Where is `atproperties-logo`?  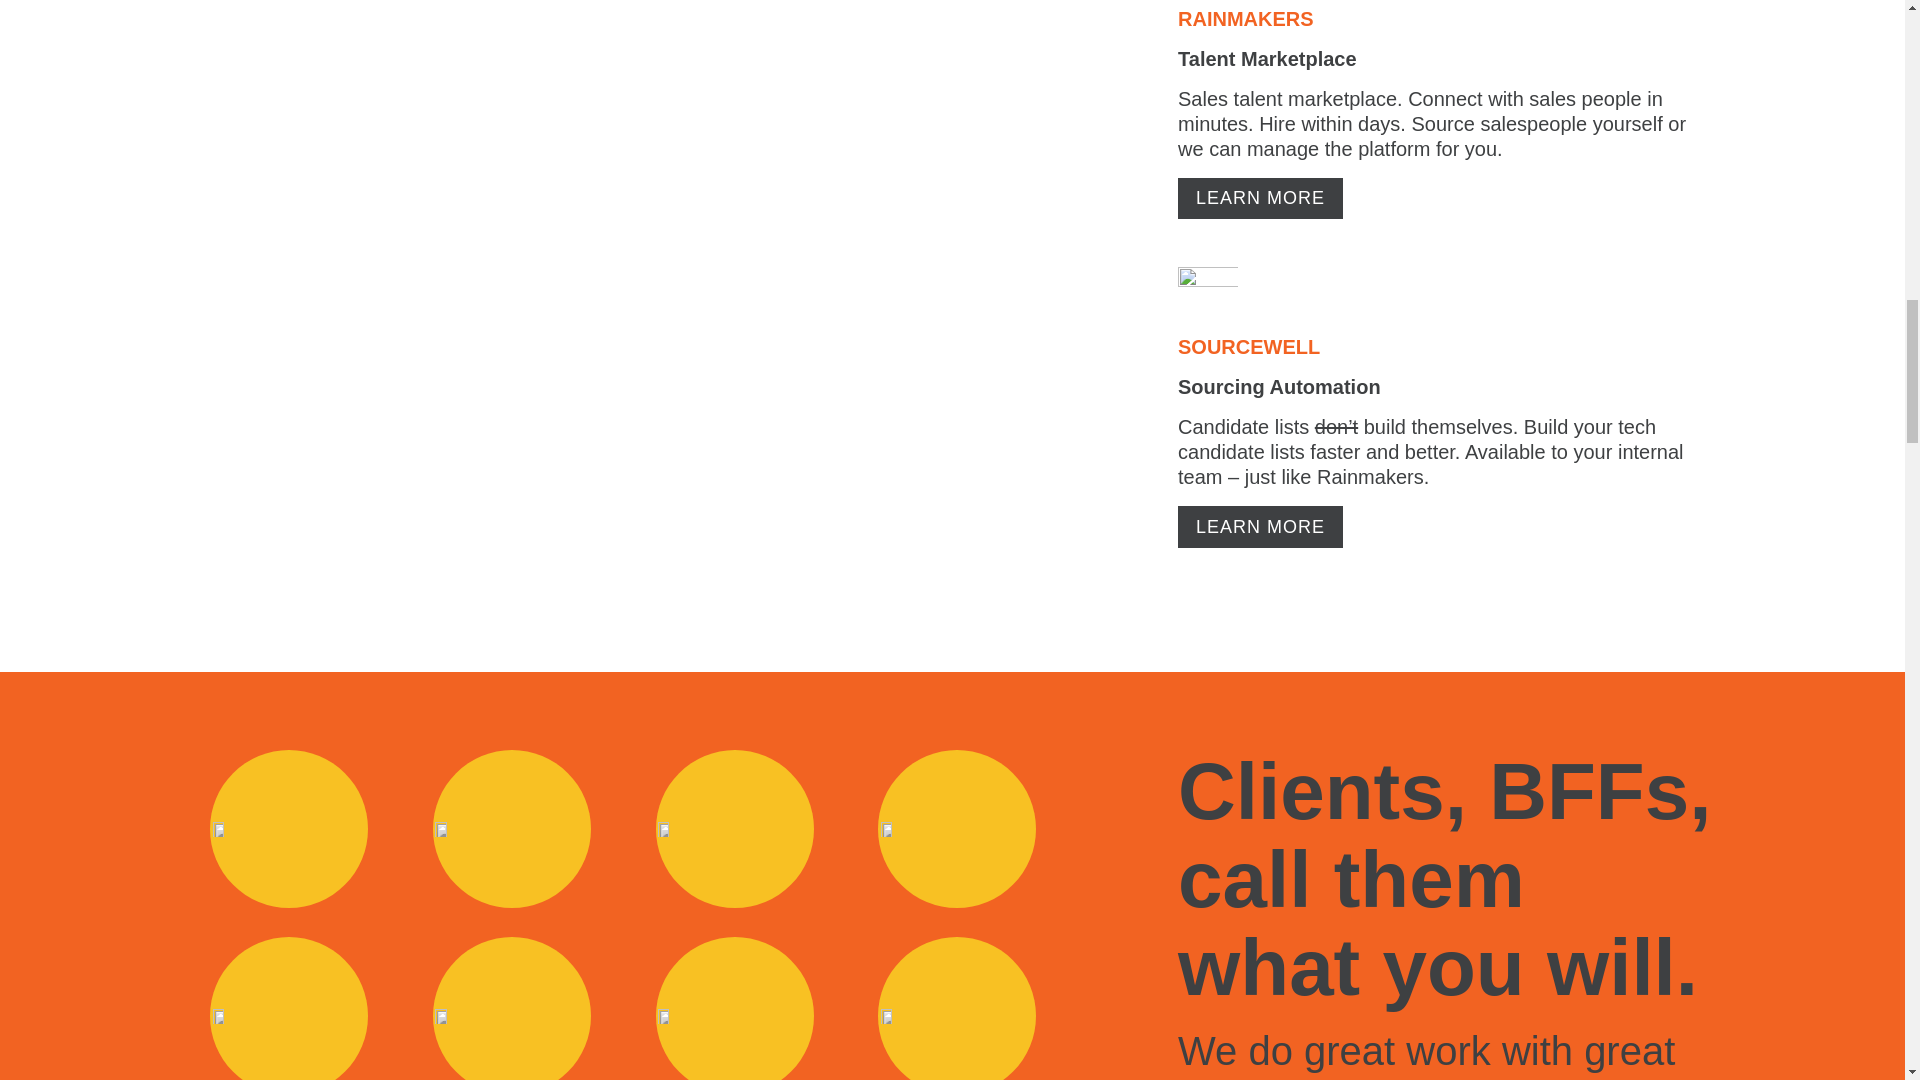 atproperties-logo is located at coordinates (666, 1016).